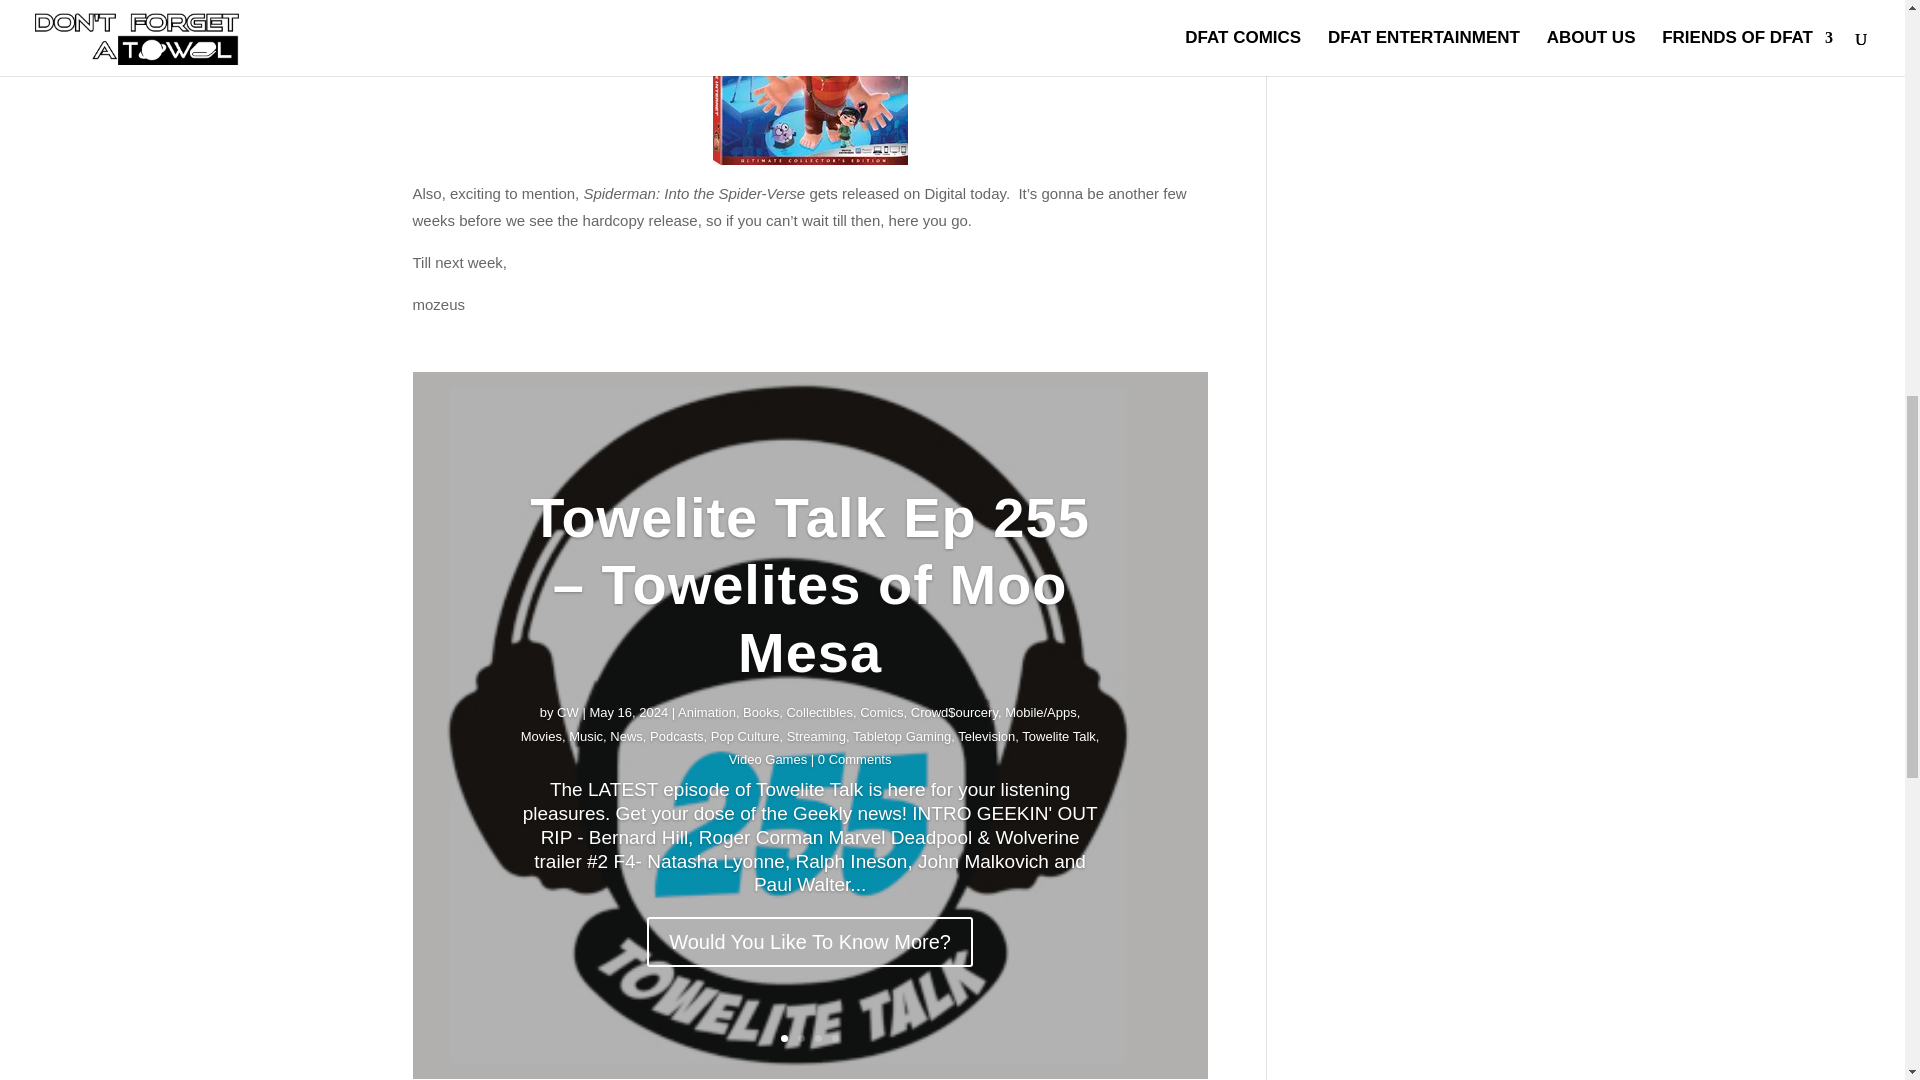 The height and width of the screenshot is (1080, 1920). Describe the element at coordinates (585, 806) in the screenshot. I see `Music` at that location.